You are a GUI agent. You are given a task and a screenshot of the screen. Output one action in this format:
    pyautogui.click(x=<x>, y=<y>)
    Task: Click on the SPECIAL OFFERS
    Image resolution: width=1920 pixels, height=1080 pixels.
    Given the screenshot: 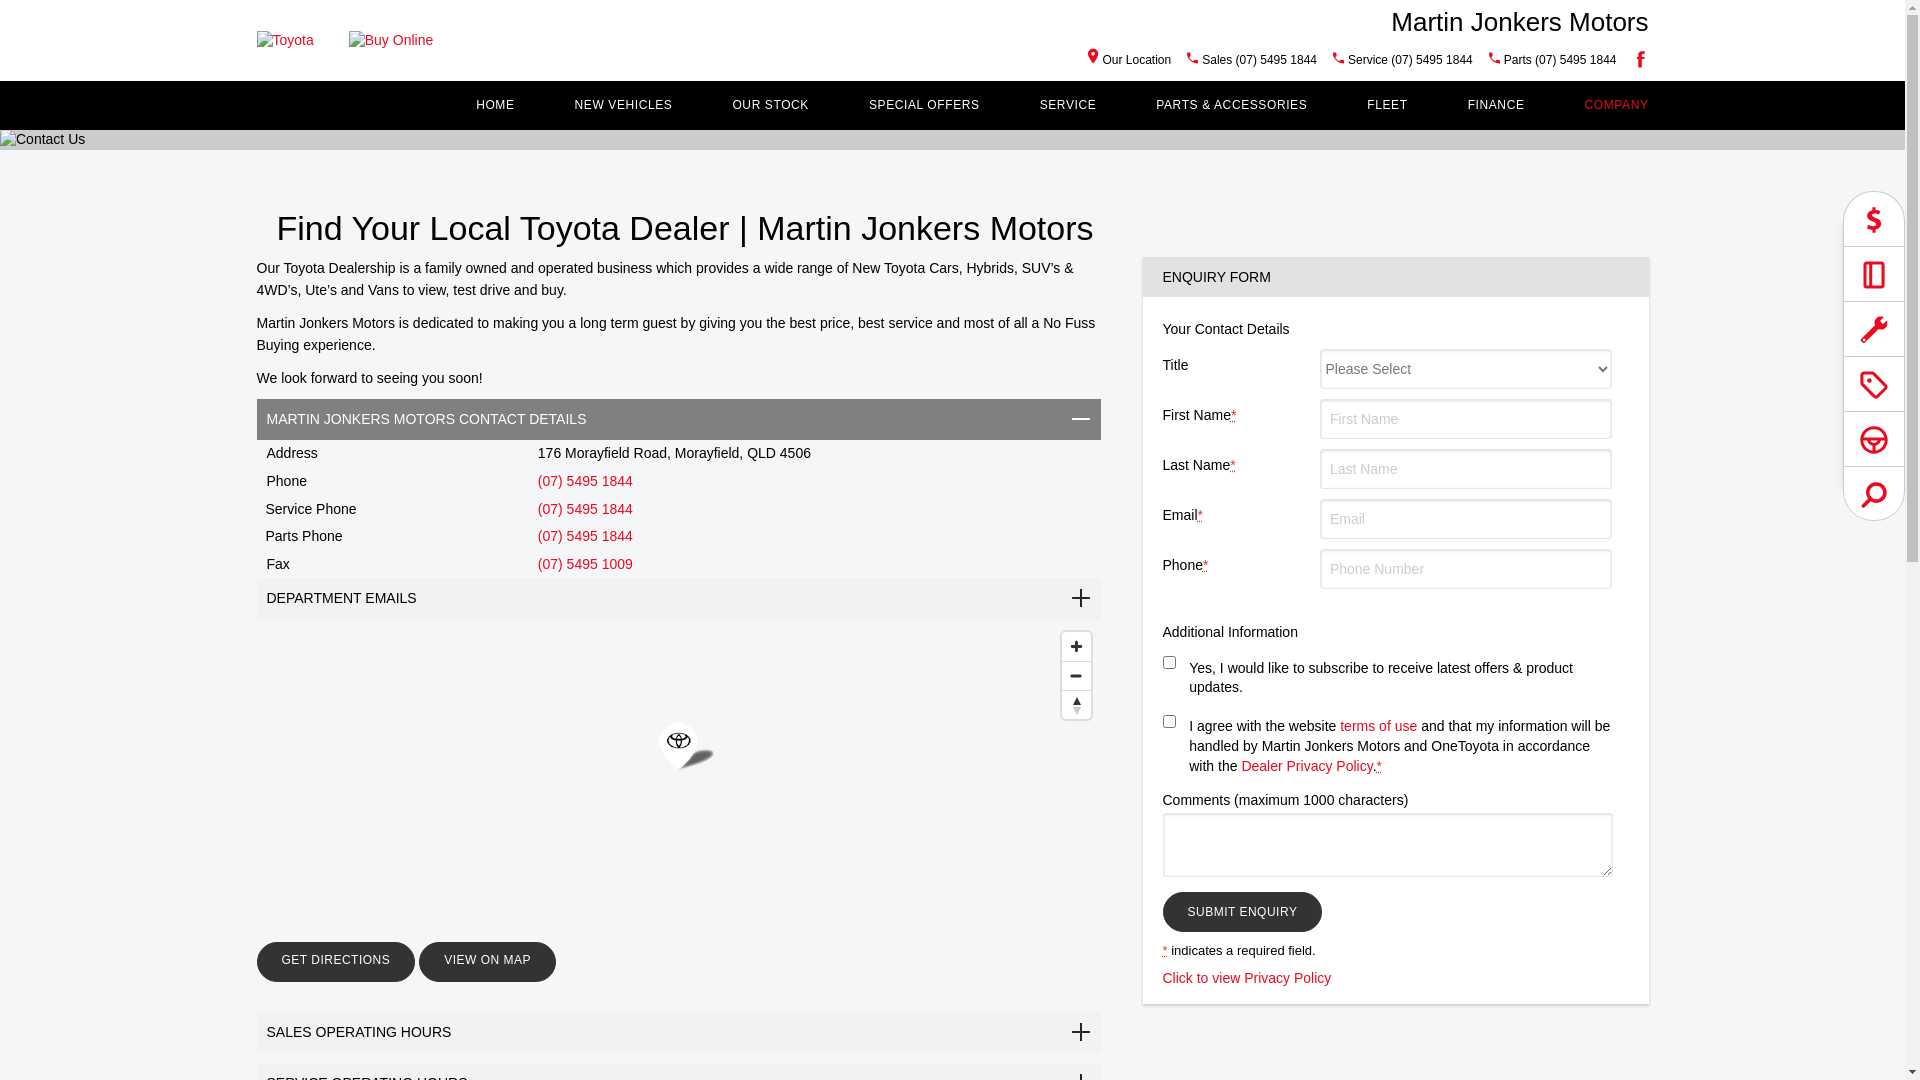 What is the action you would take?
    pyautogui.click(x=924, y=106)
    